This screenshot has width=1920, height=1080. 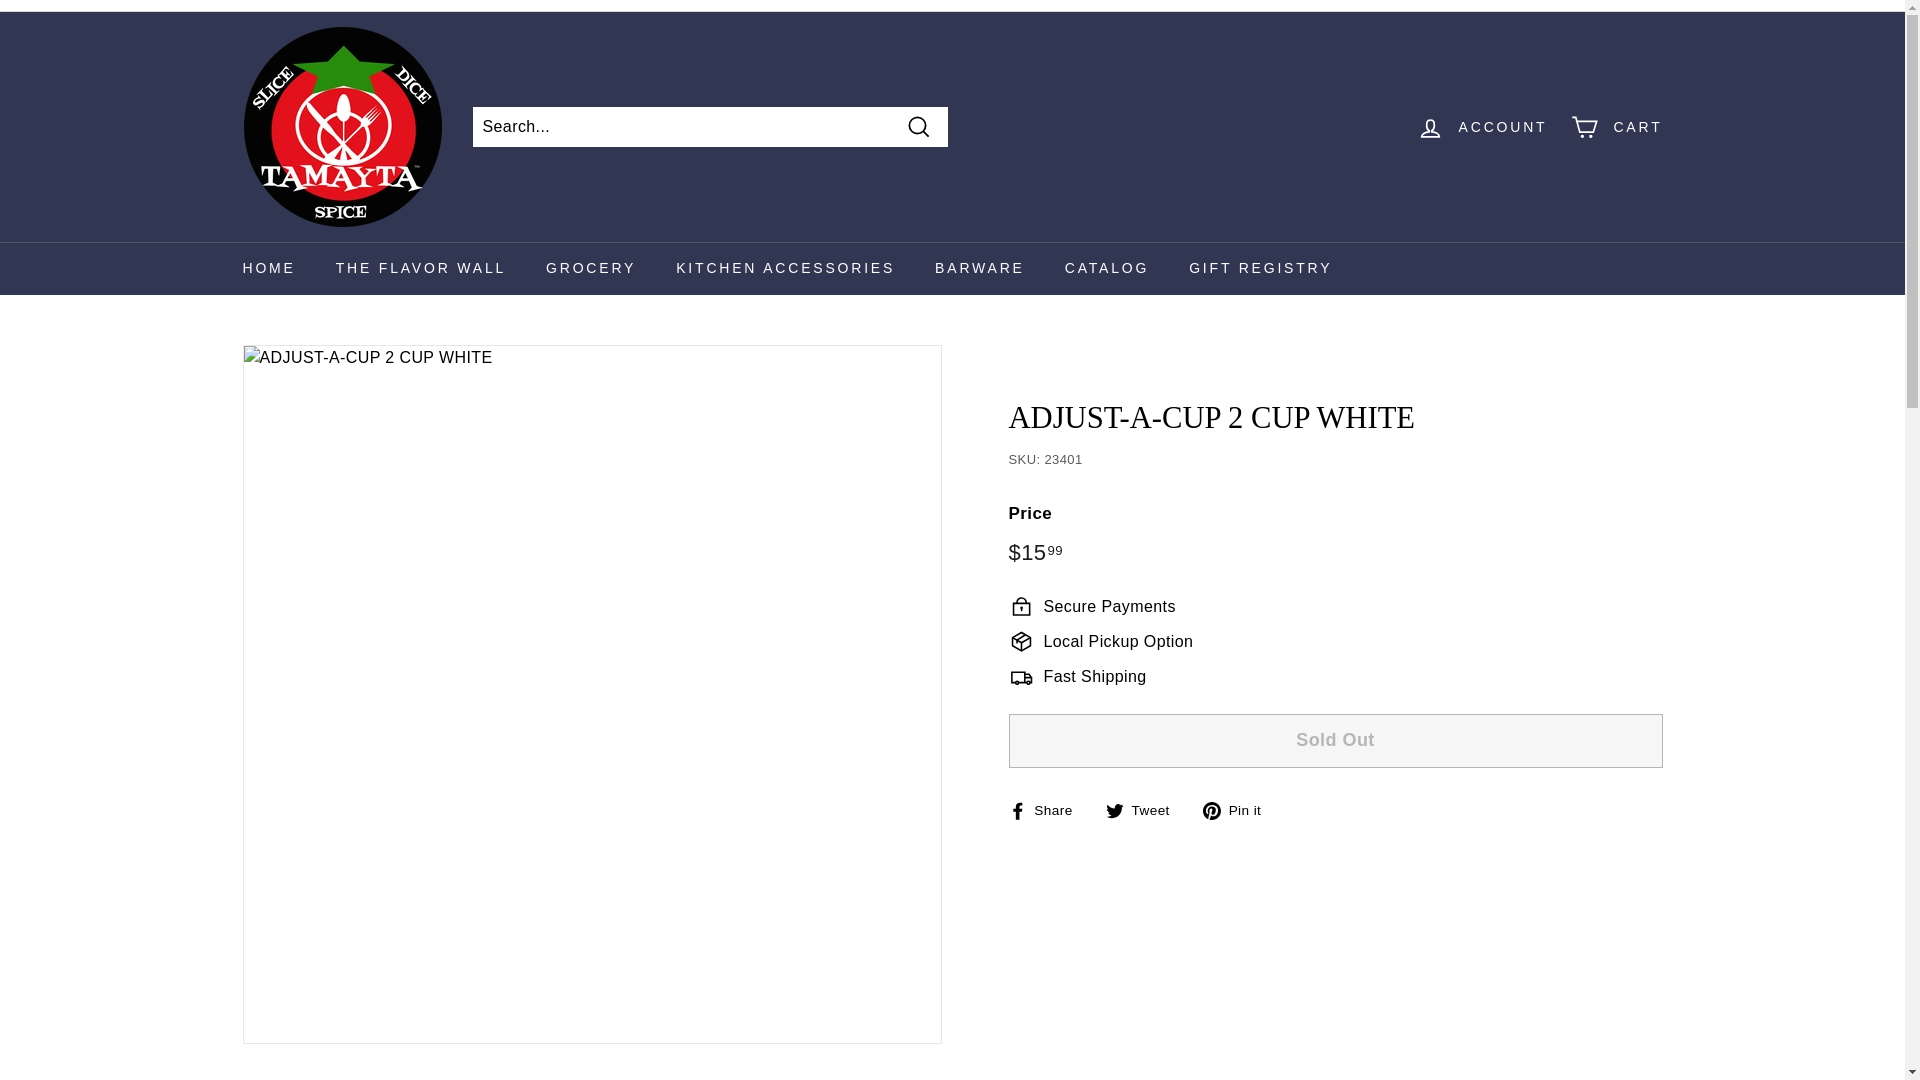 I want to click on GROCERY, so click(x=591, y=268).